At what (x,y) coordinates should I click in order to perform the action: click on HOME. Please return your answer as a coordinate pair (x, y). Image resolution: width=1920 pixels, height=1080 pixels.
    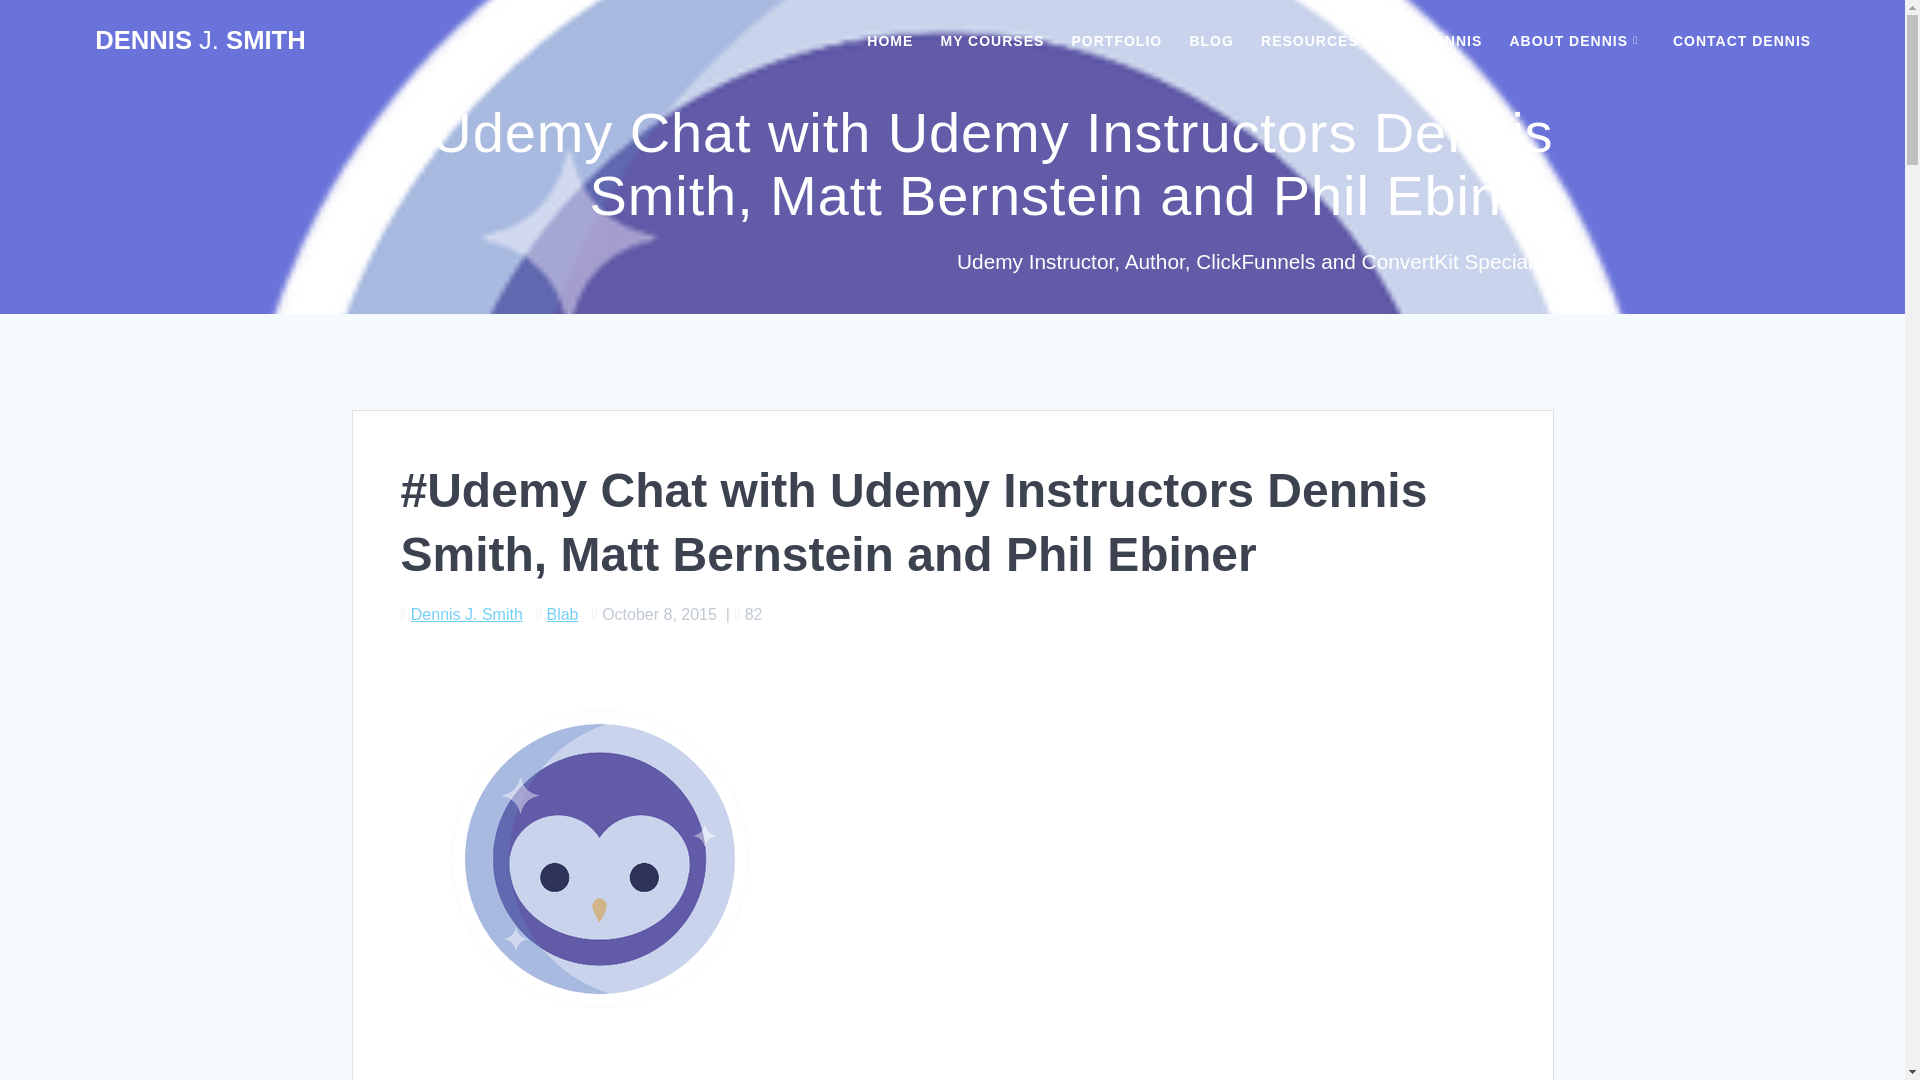
    Looking at the image, I should click on (890, 40).